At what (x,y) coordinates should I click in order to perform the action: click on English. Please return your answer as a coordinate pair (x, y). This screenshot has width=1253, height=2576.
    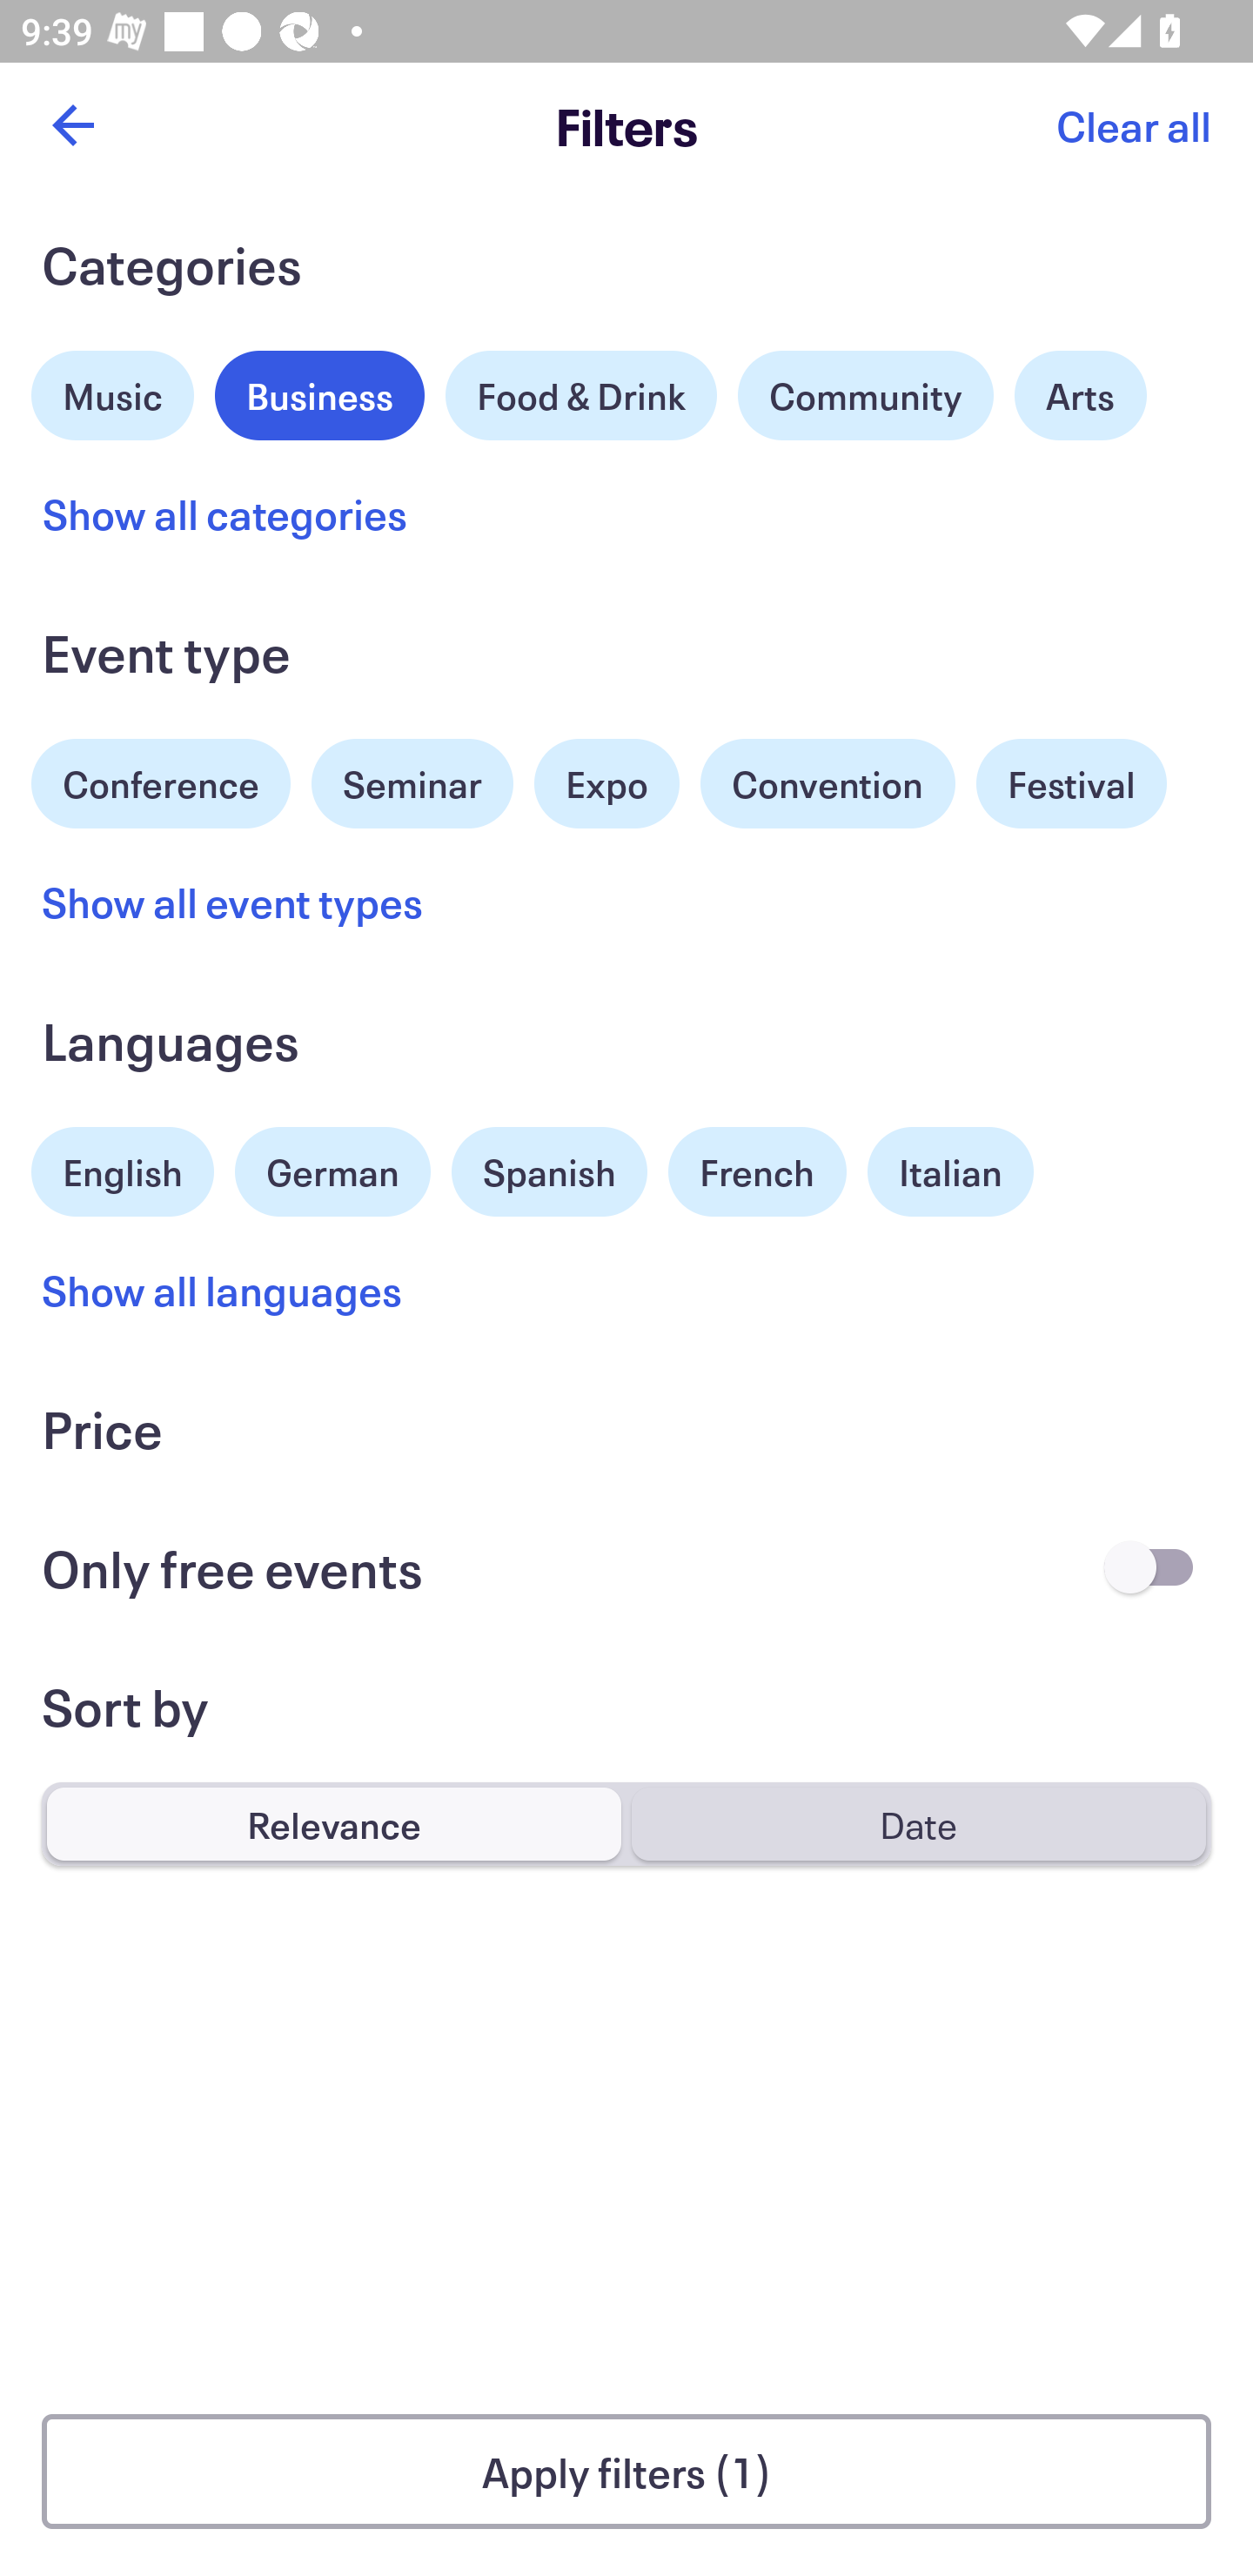
    Looking at the image, I should click on (123, 1168).